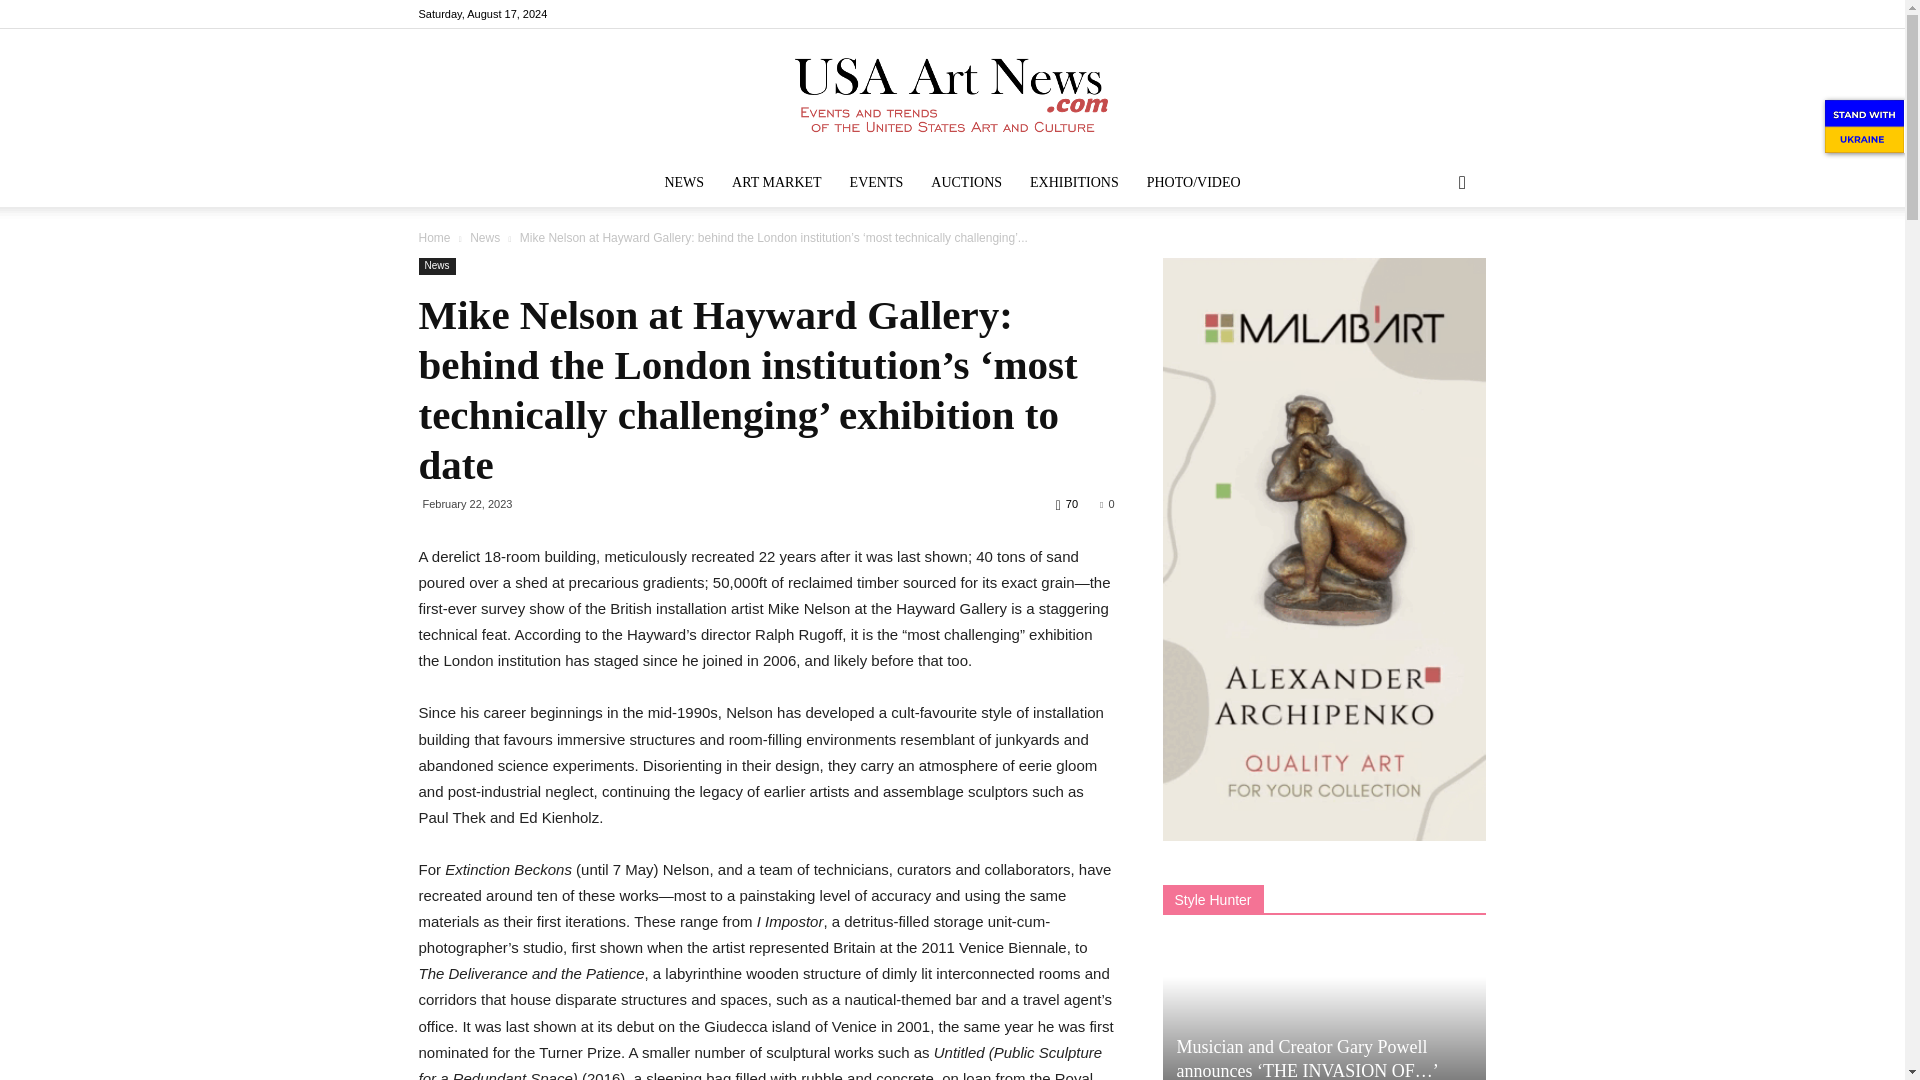 The height and width of the screenshot is (1080, 1920). I want to click on EVENTS, so click(876, 182).